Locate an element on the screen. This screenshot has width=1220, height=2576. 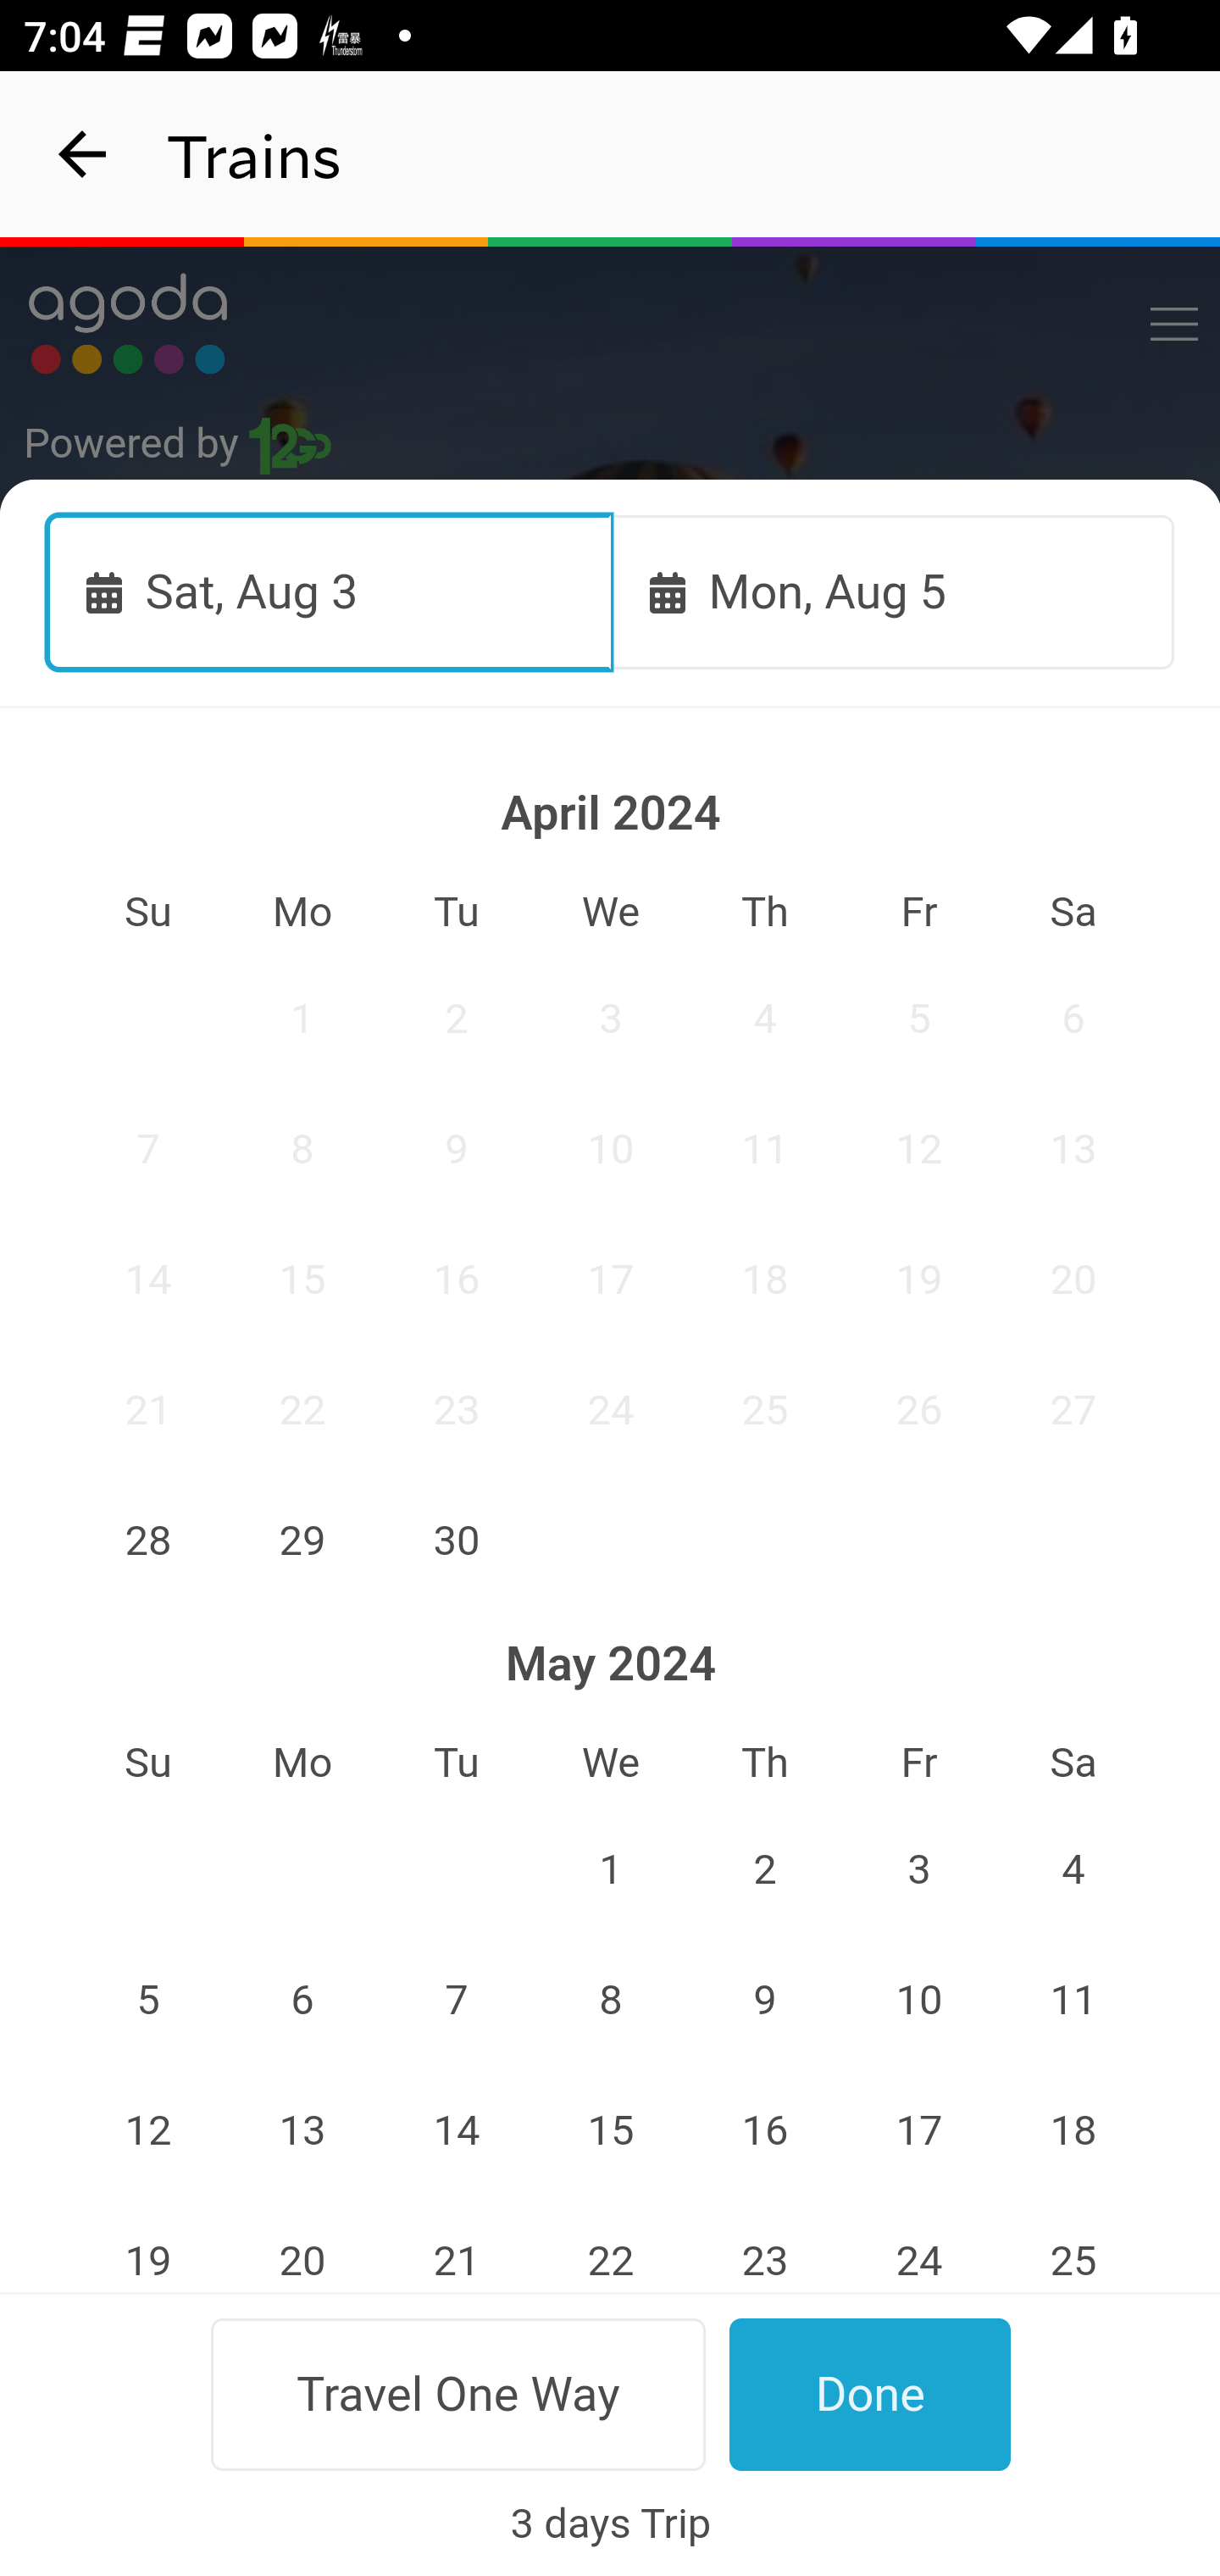
3 is located at coordinates (918, 1870).